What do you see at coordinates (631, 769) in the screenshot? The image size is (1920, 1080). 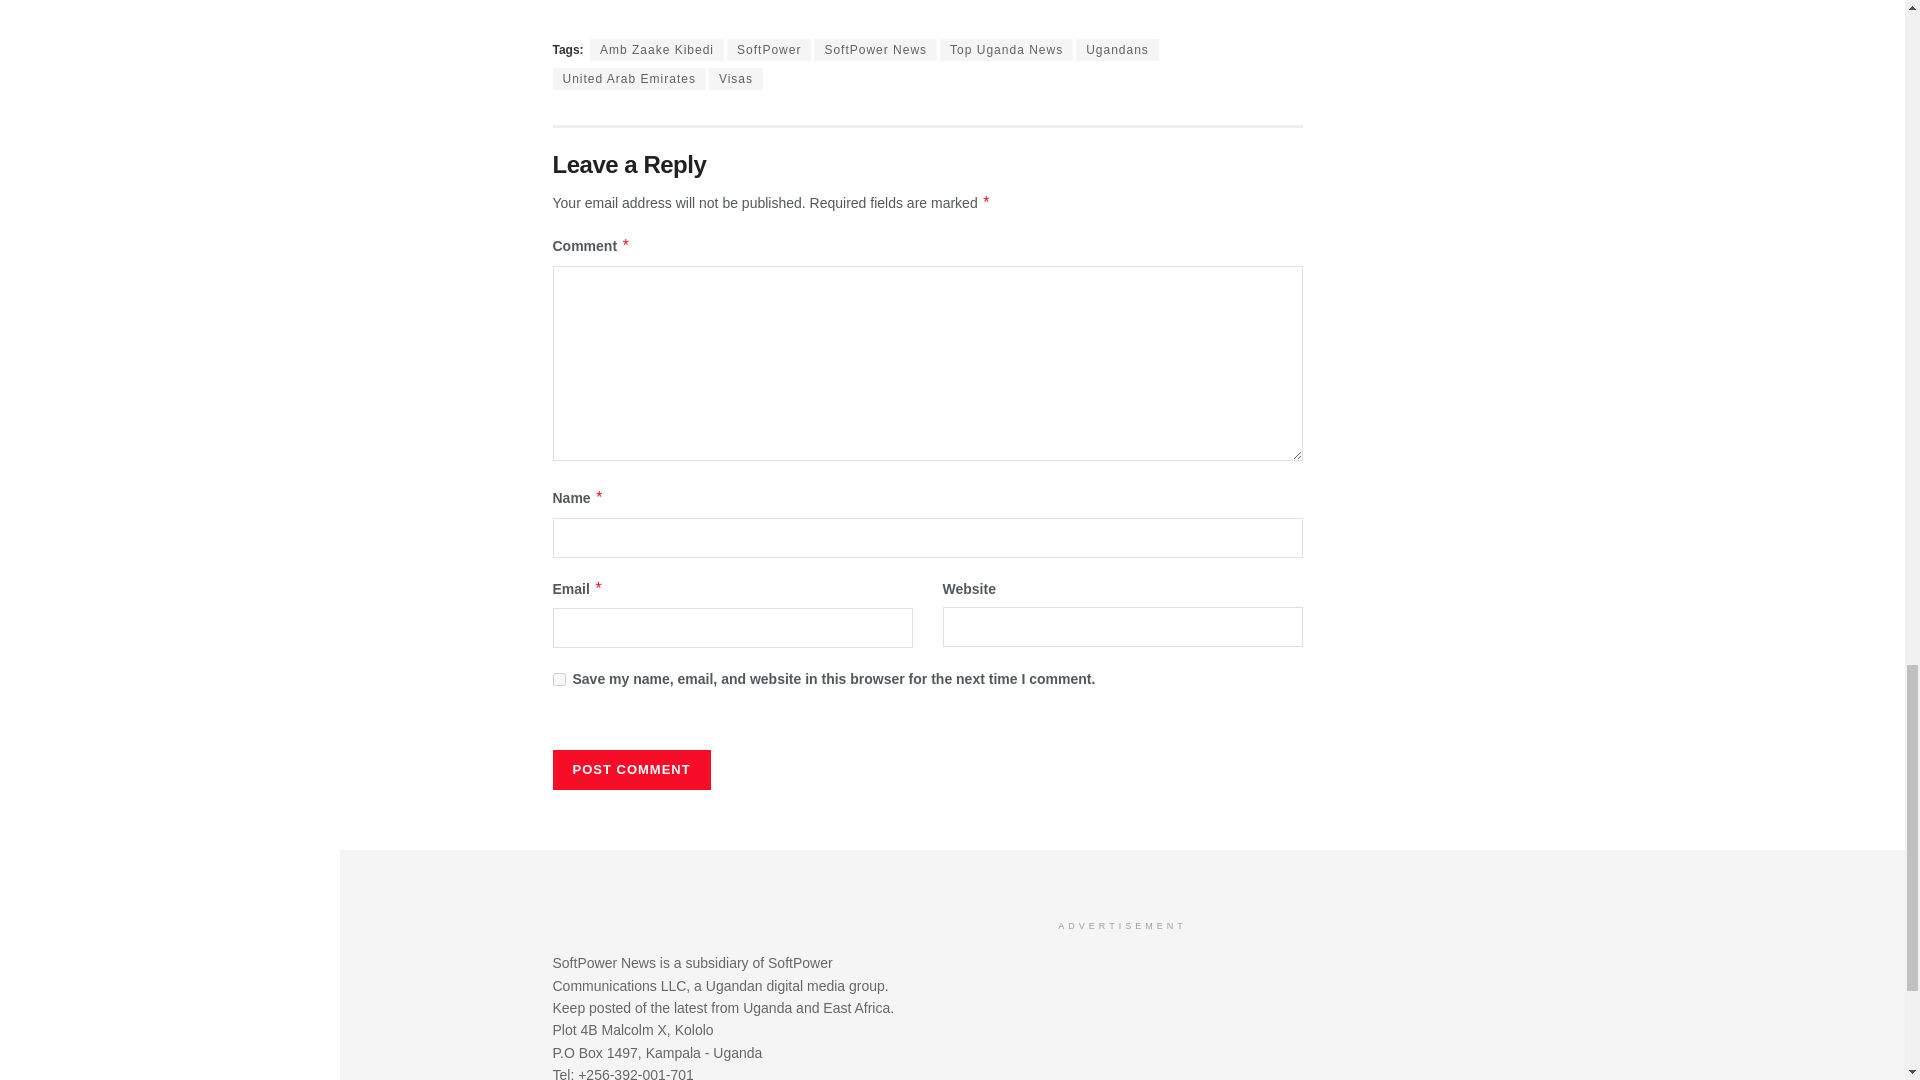 I see `Post Comment` at bounding box center [631, 769].